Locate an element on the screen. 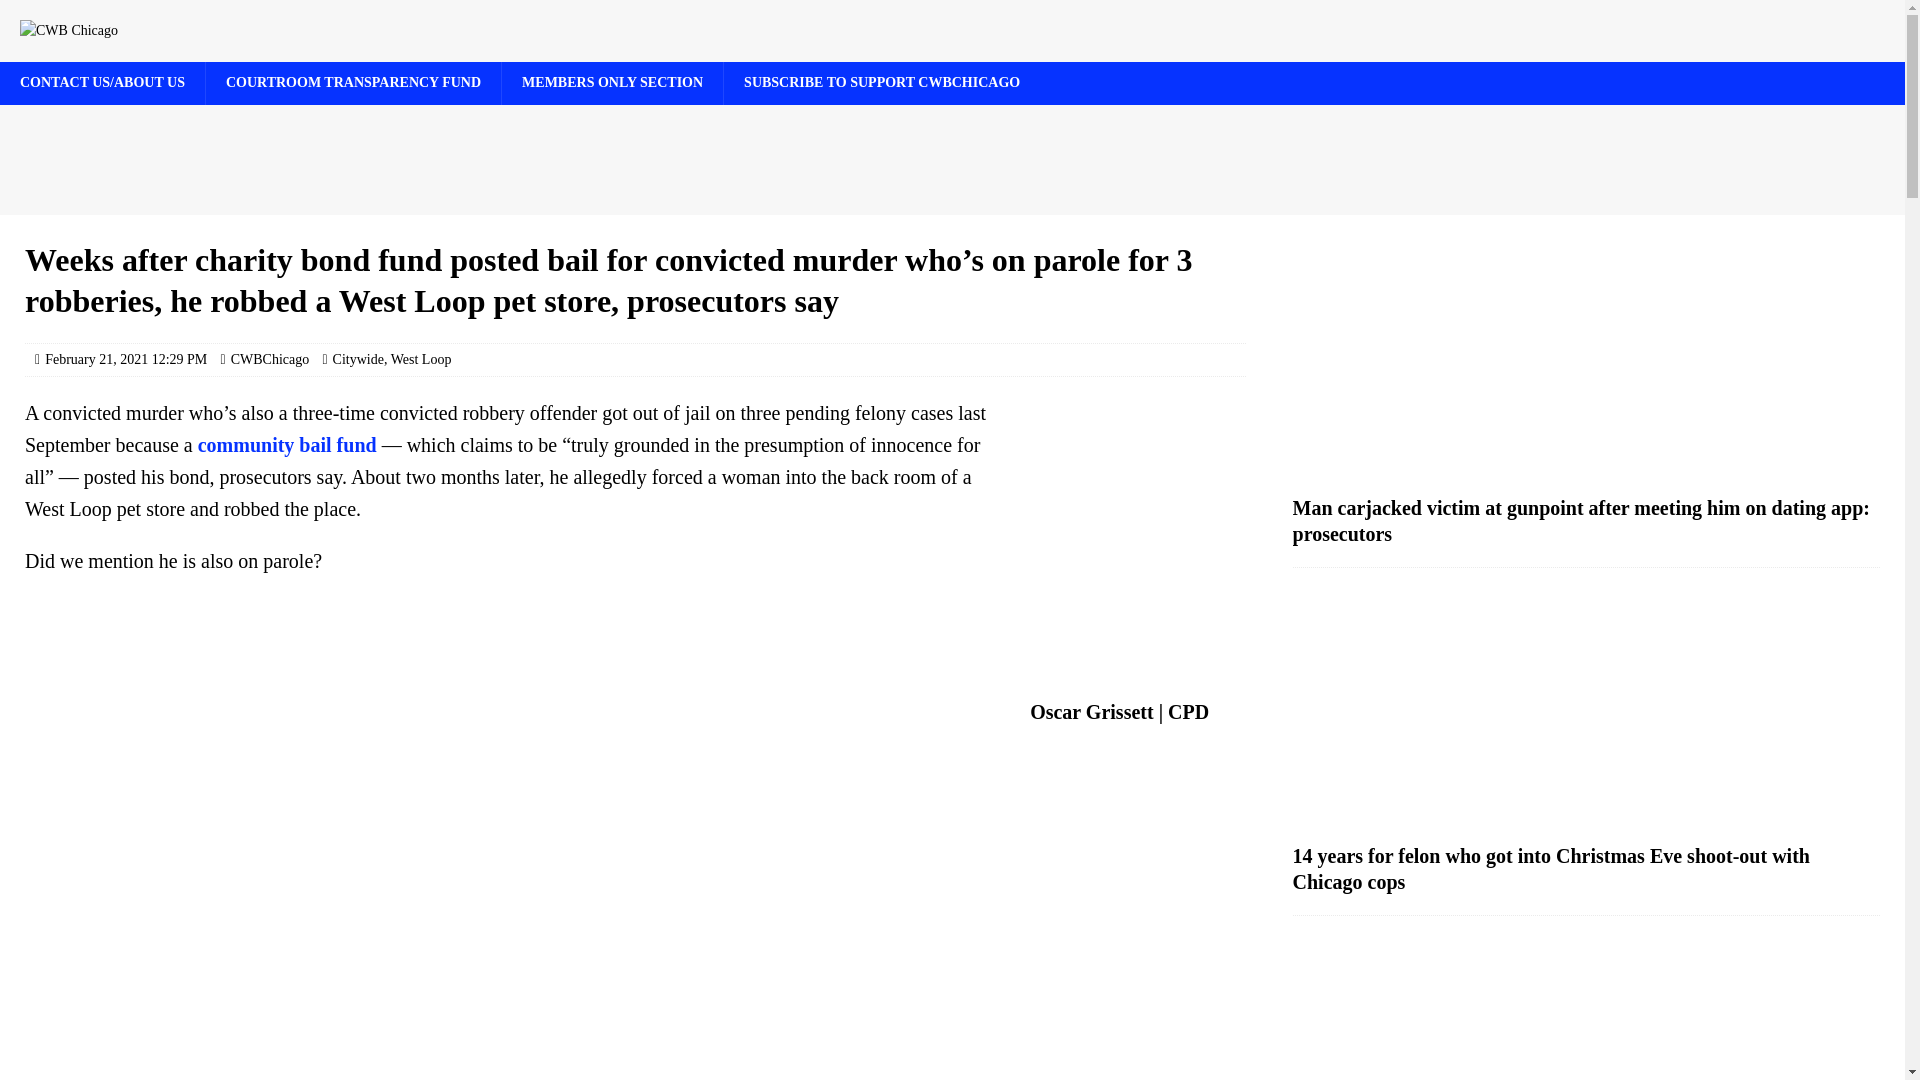 The width and height of the screenshot is (1920, 1080). Citywide is located at coordinates (358, 360).